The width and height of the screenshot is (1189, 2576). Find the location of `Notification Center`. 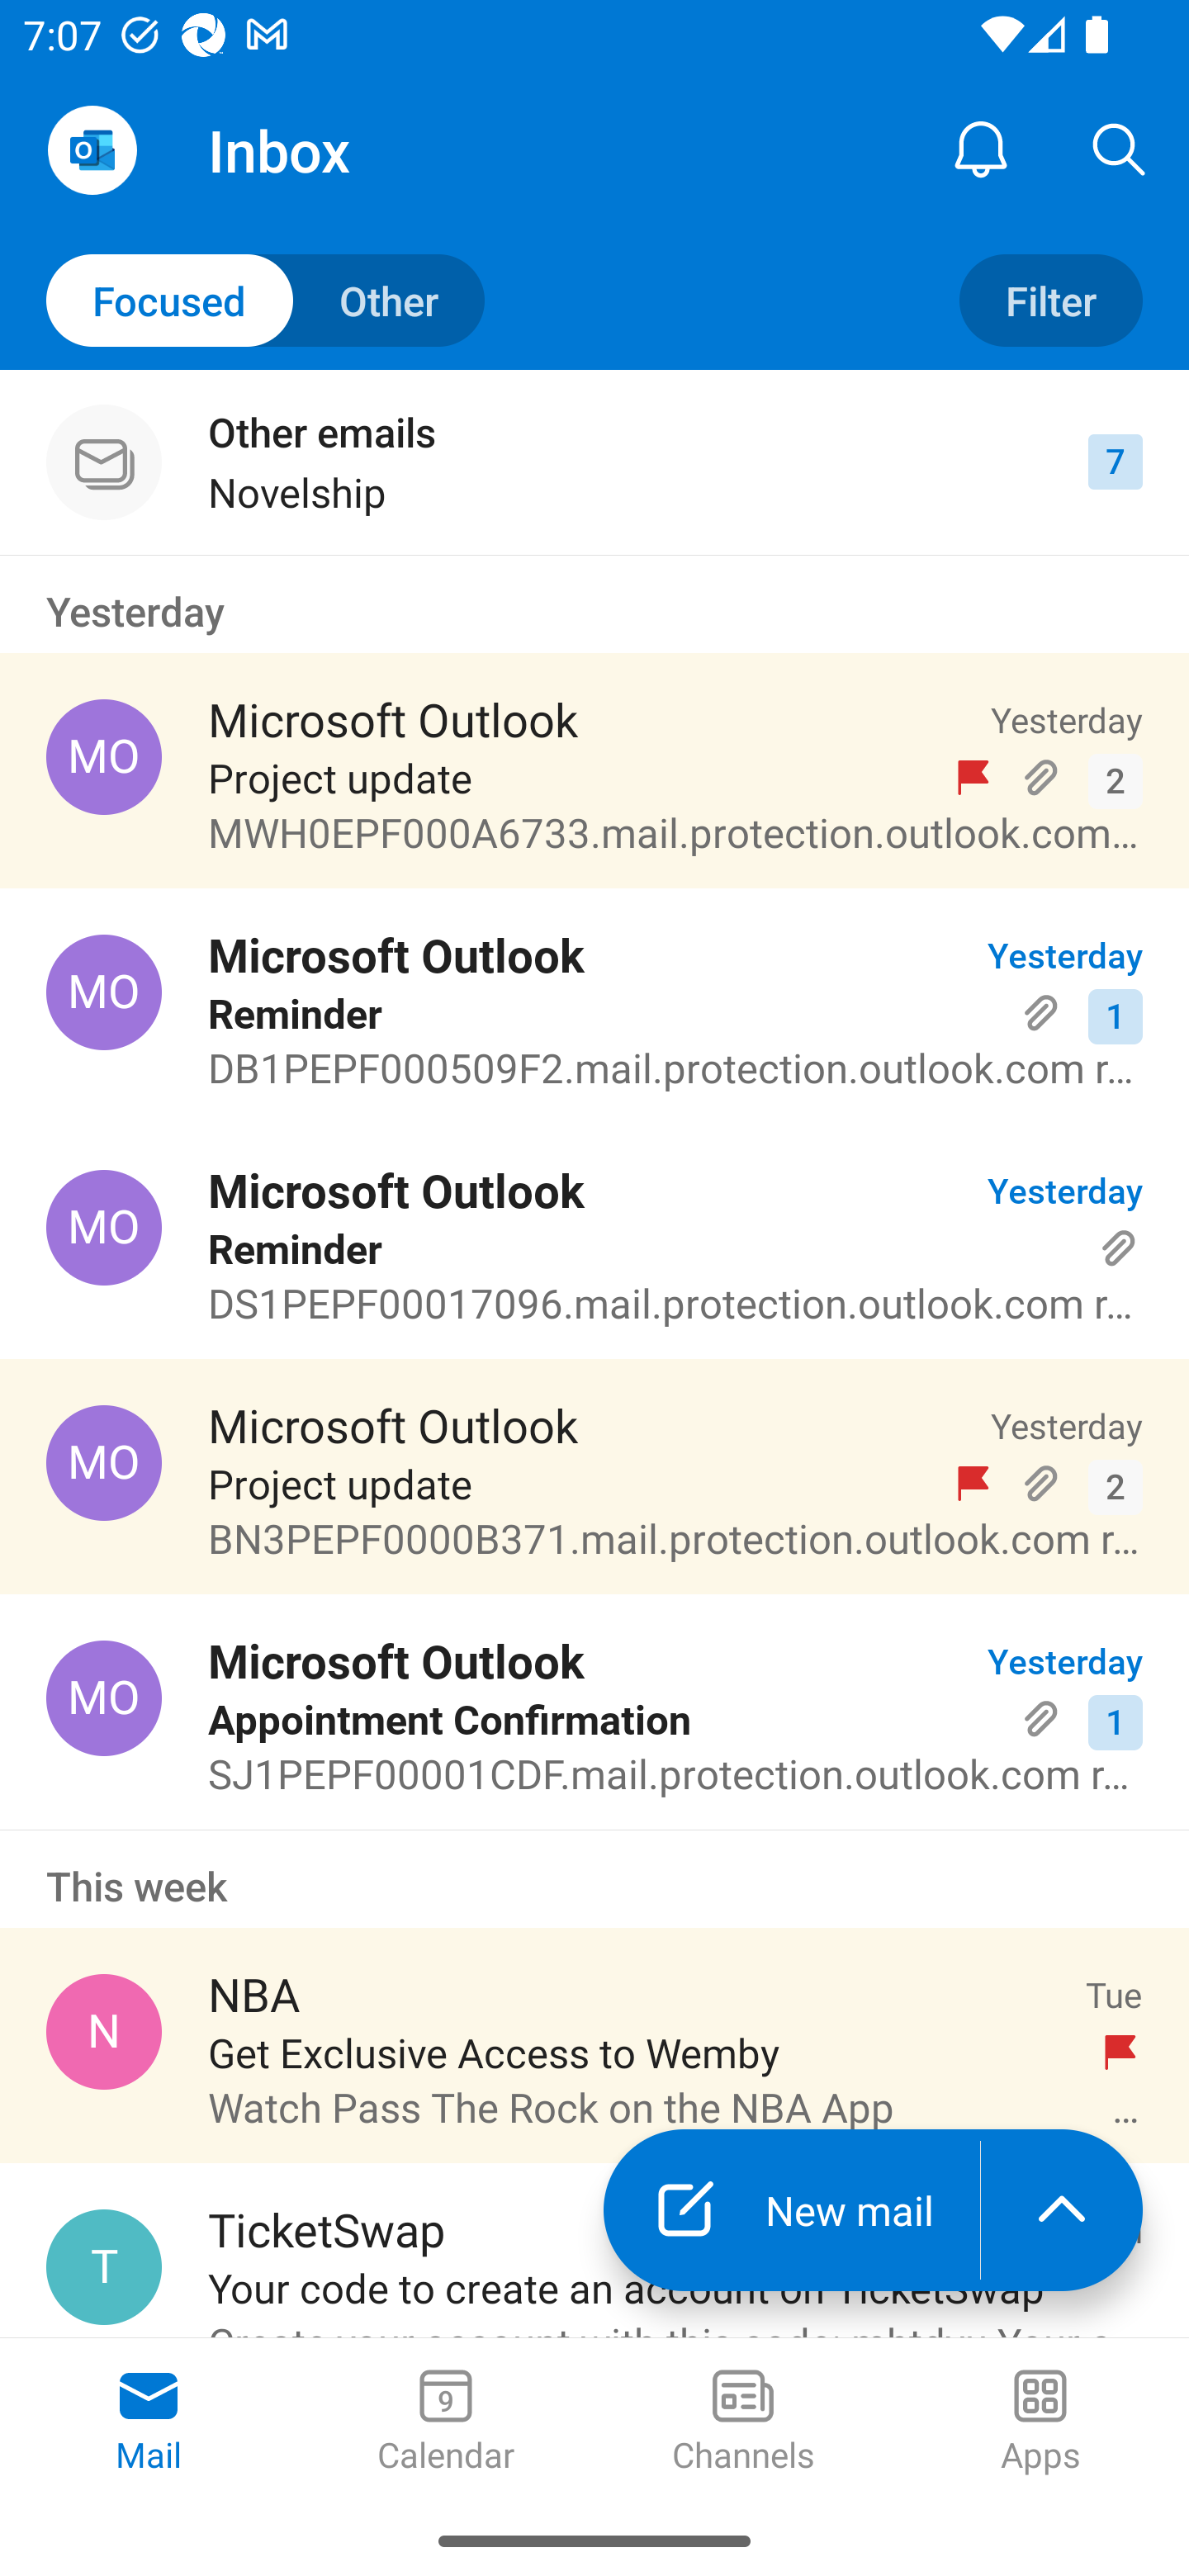

Notification Center is located at coordinates (981, 149).